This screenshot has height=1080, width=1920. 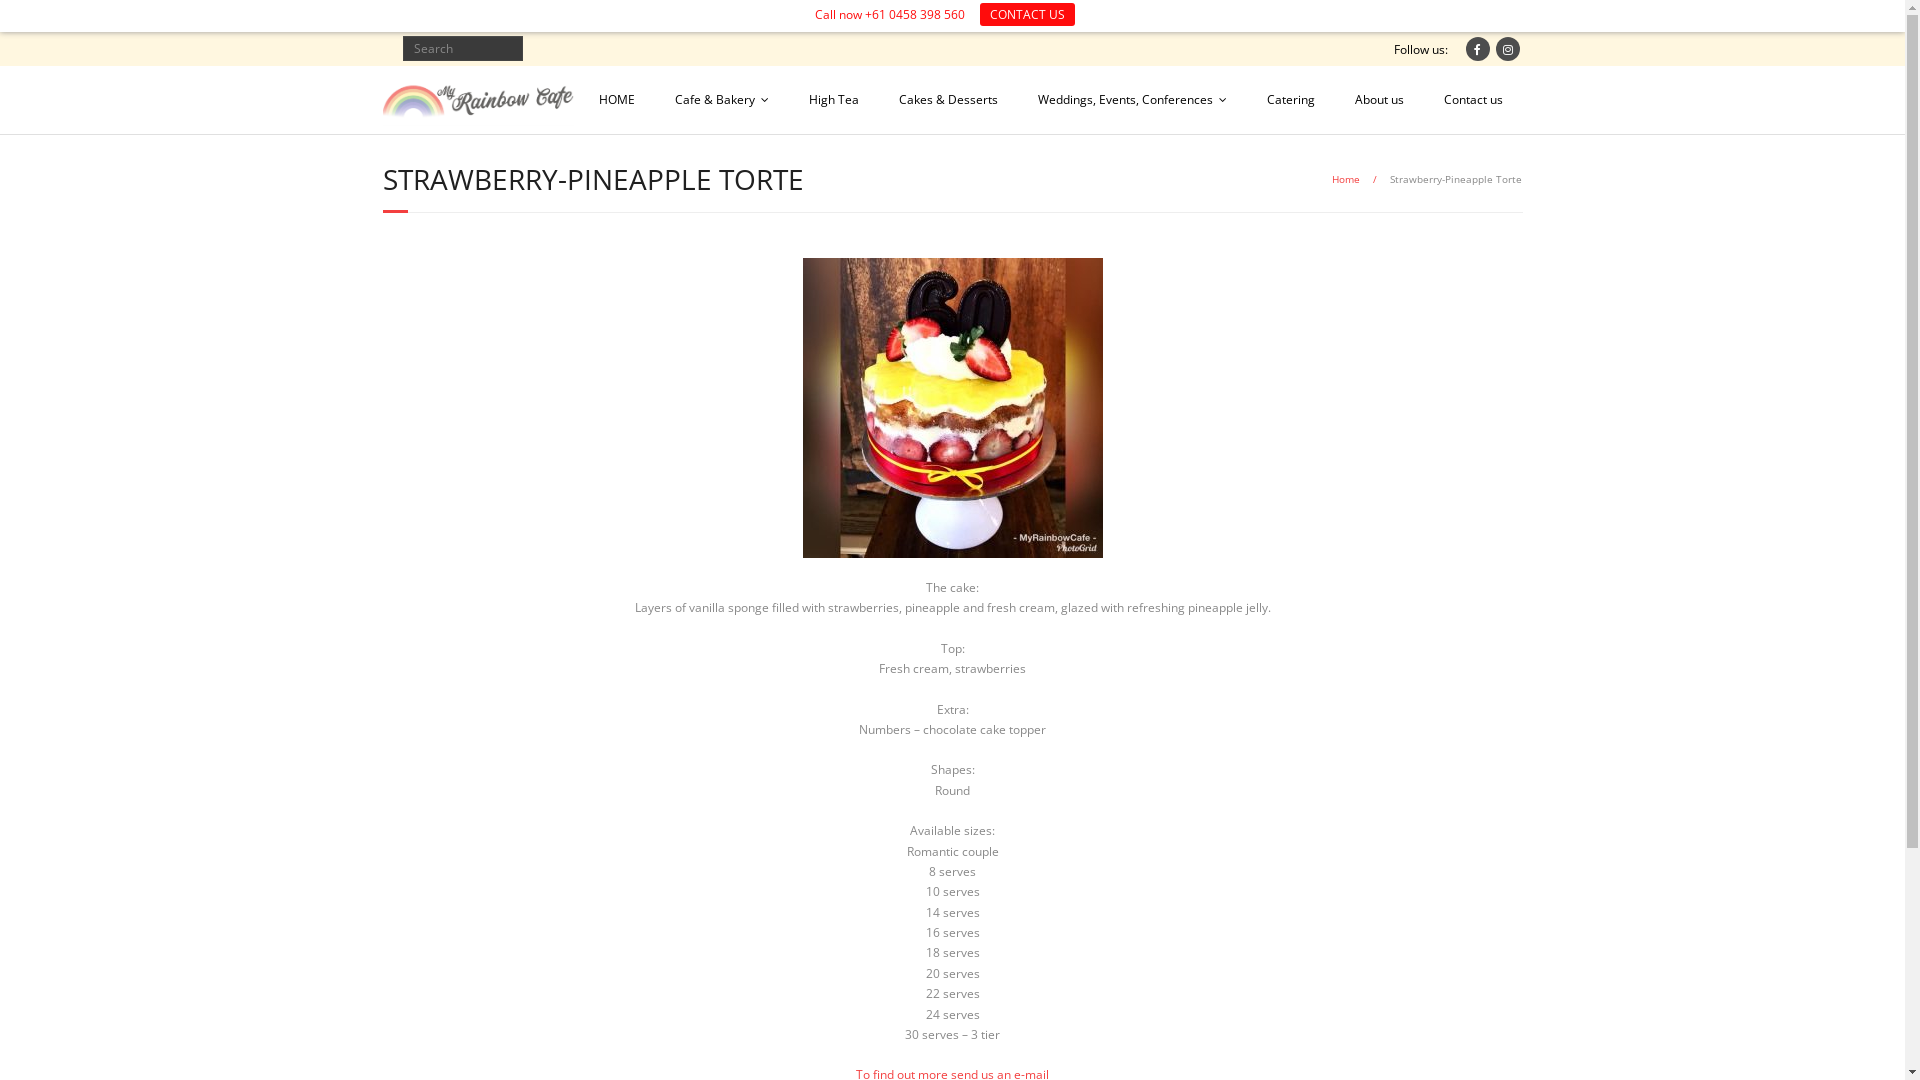 What do you see at coordinates (1346, 179) in the screenshot?
I see `Home` at bounding box center [1346, 179].